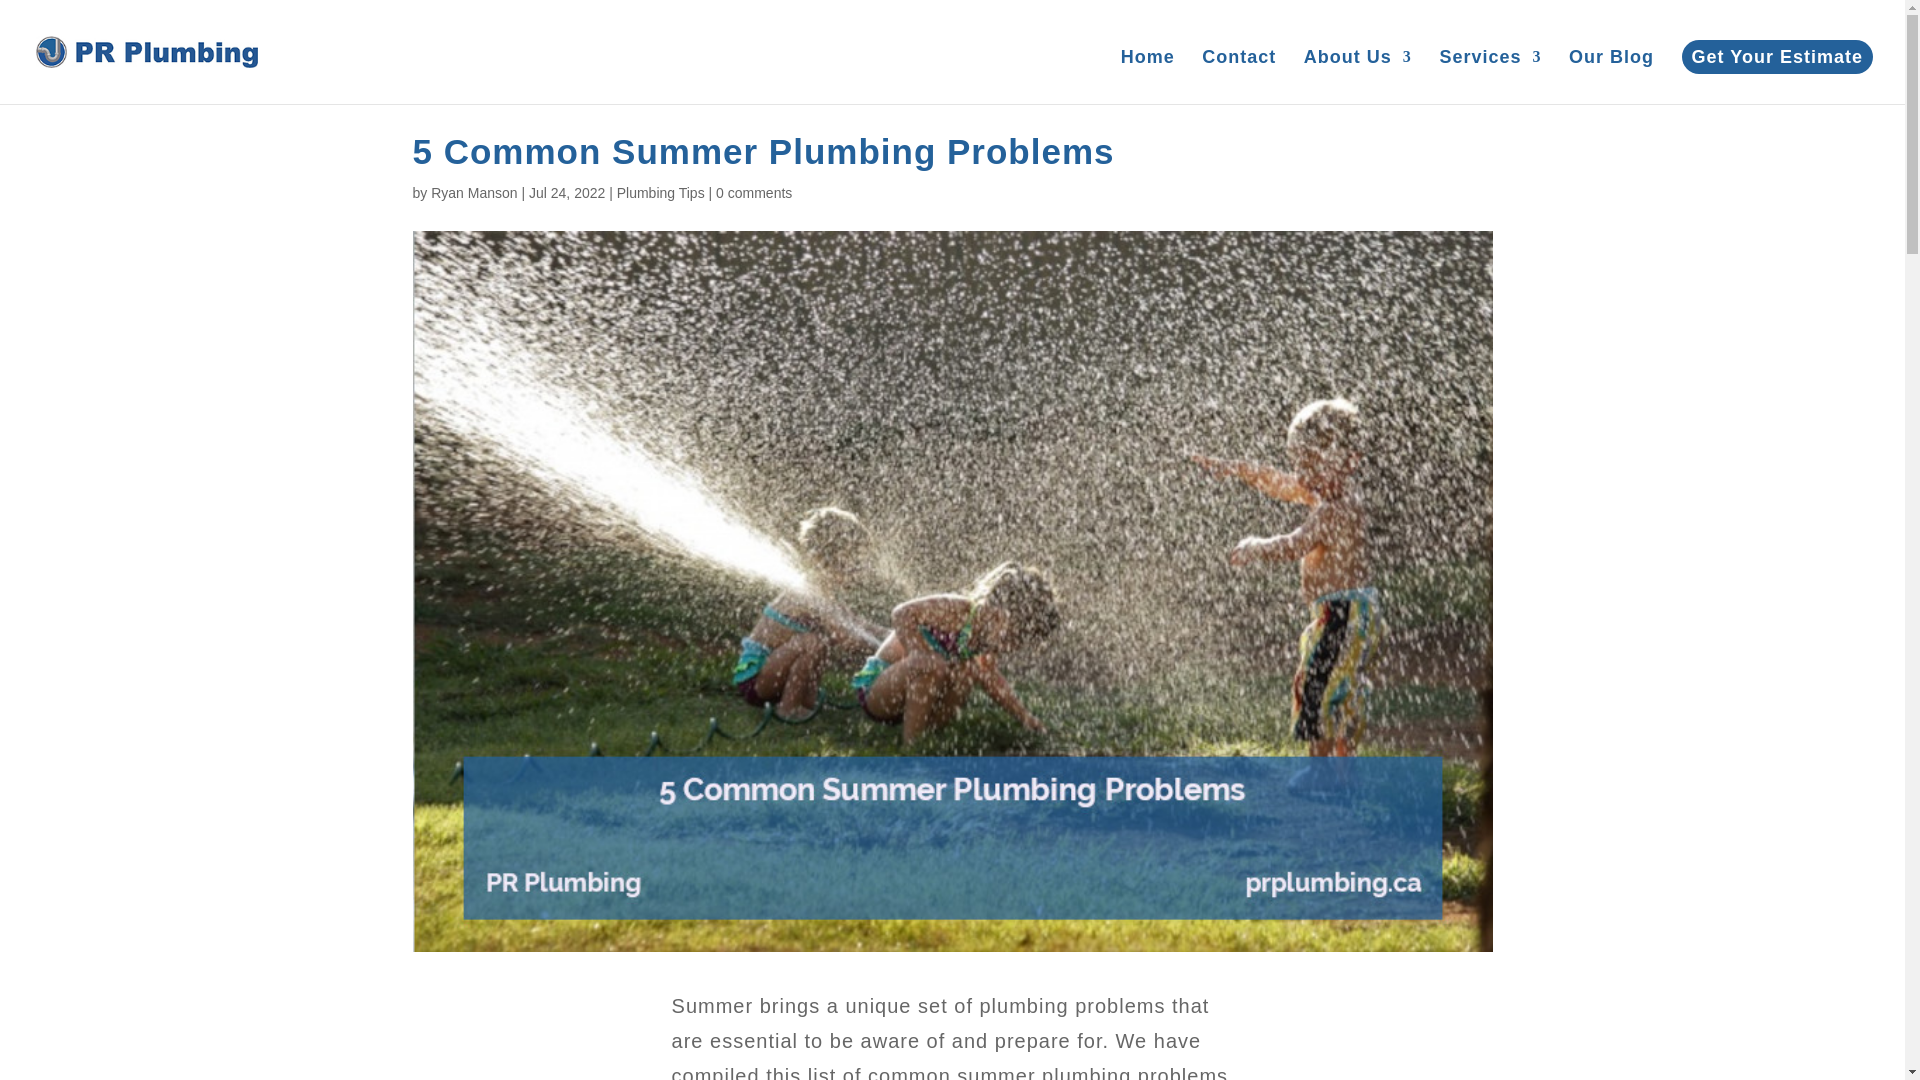 The width and height of the screenshot is (1920, 1080). What do you see at coordinates (1148, 76) in the screenshot?
I see `Home` at bounding box center [1148, 76].